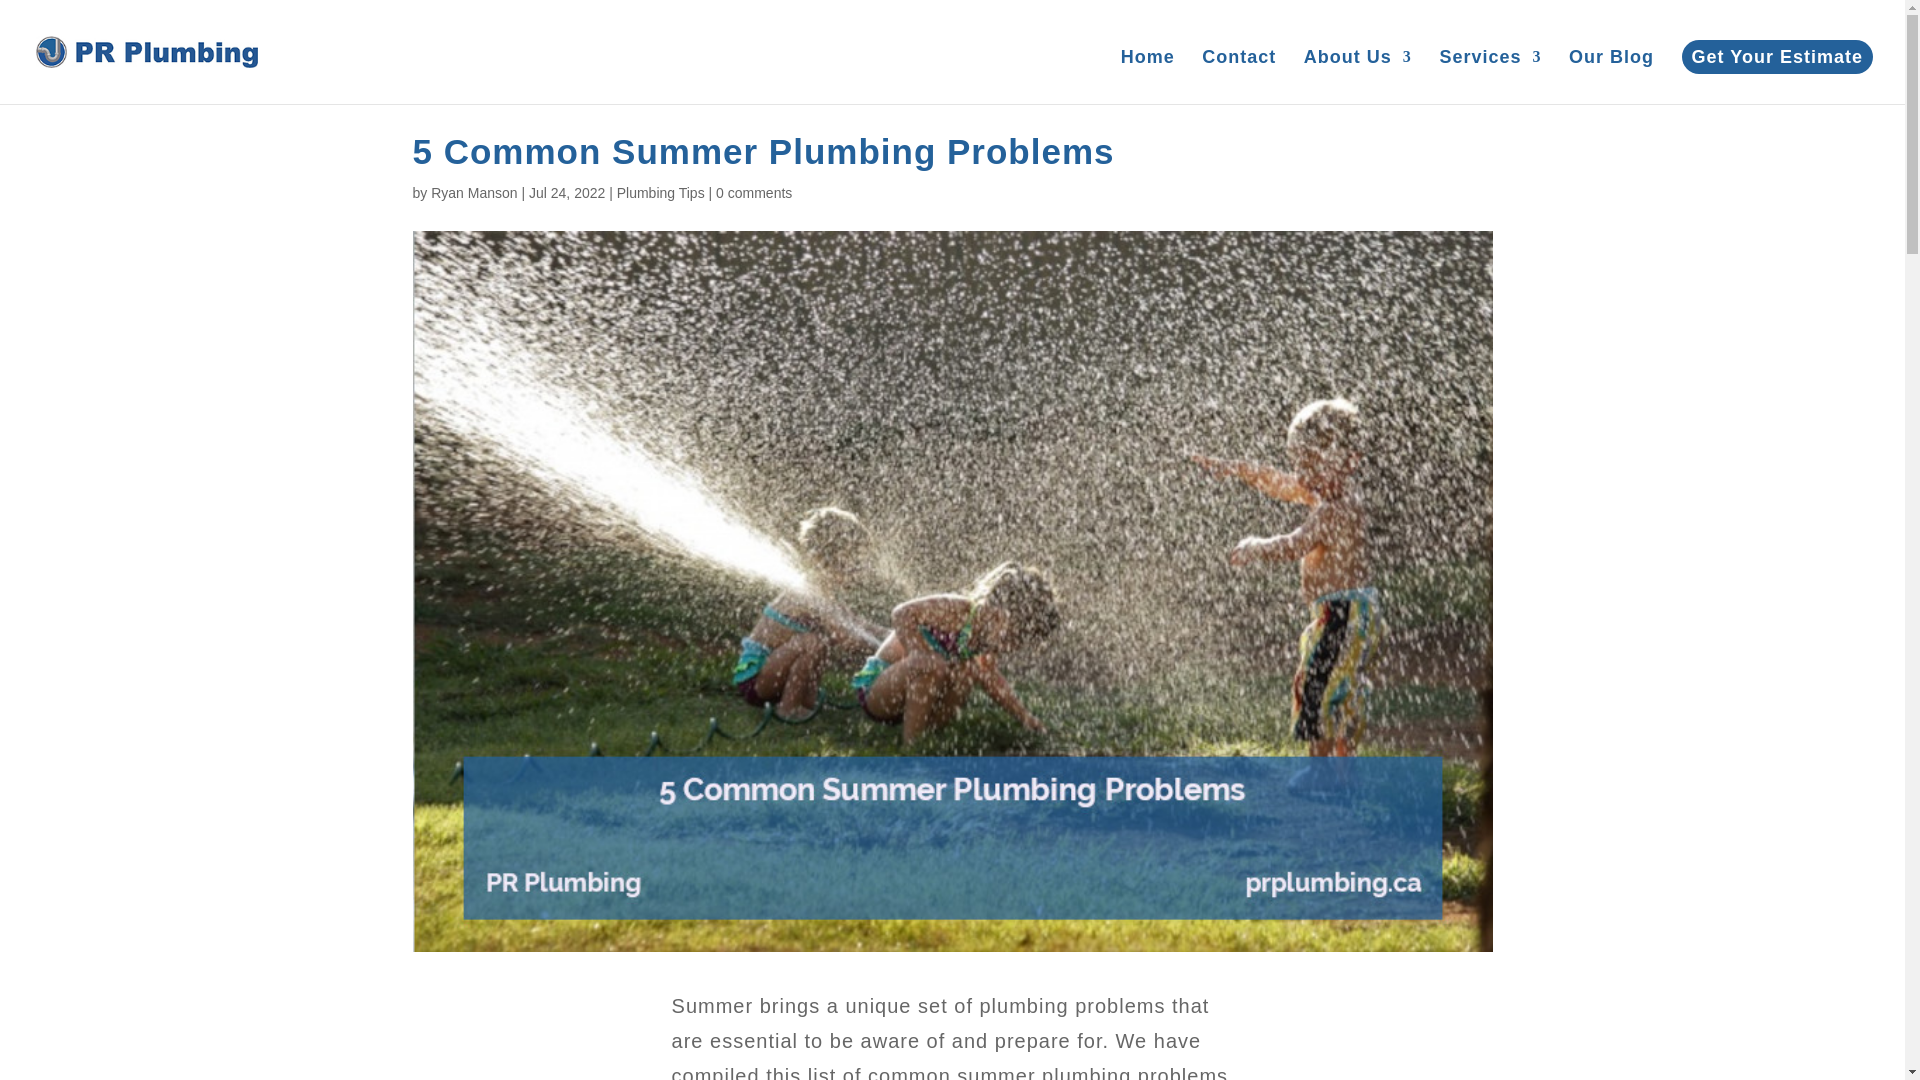 The width and height of the screenshot is (1920, 1080). What do you see at coordinates (1148, 76) in the screenshot?
I see `Home` at bounding box center [1148, 76].